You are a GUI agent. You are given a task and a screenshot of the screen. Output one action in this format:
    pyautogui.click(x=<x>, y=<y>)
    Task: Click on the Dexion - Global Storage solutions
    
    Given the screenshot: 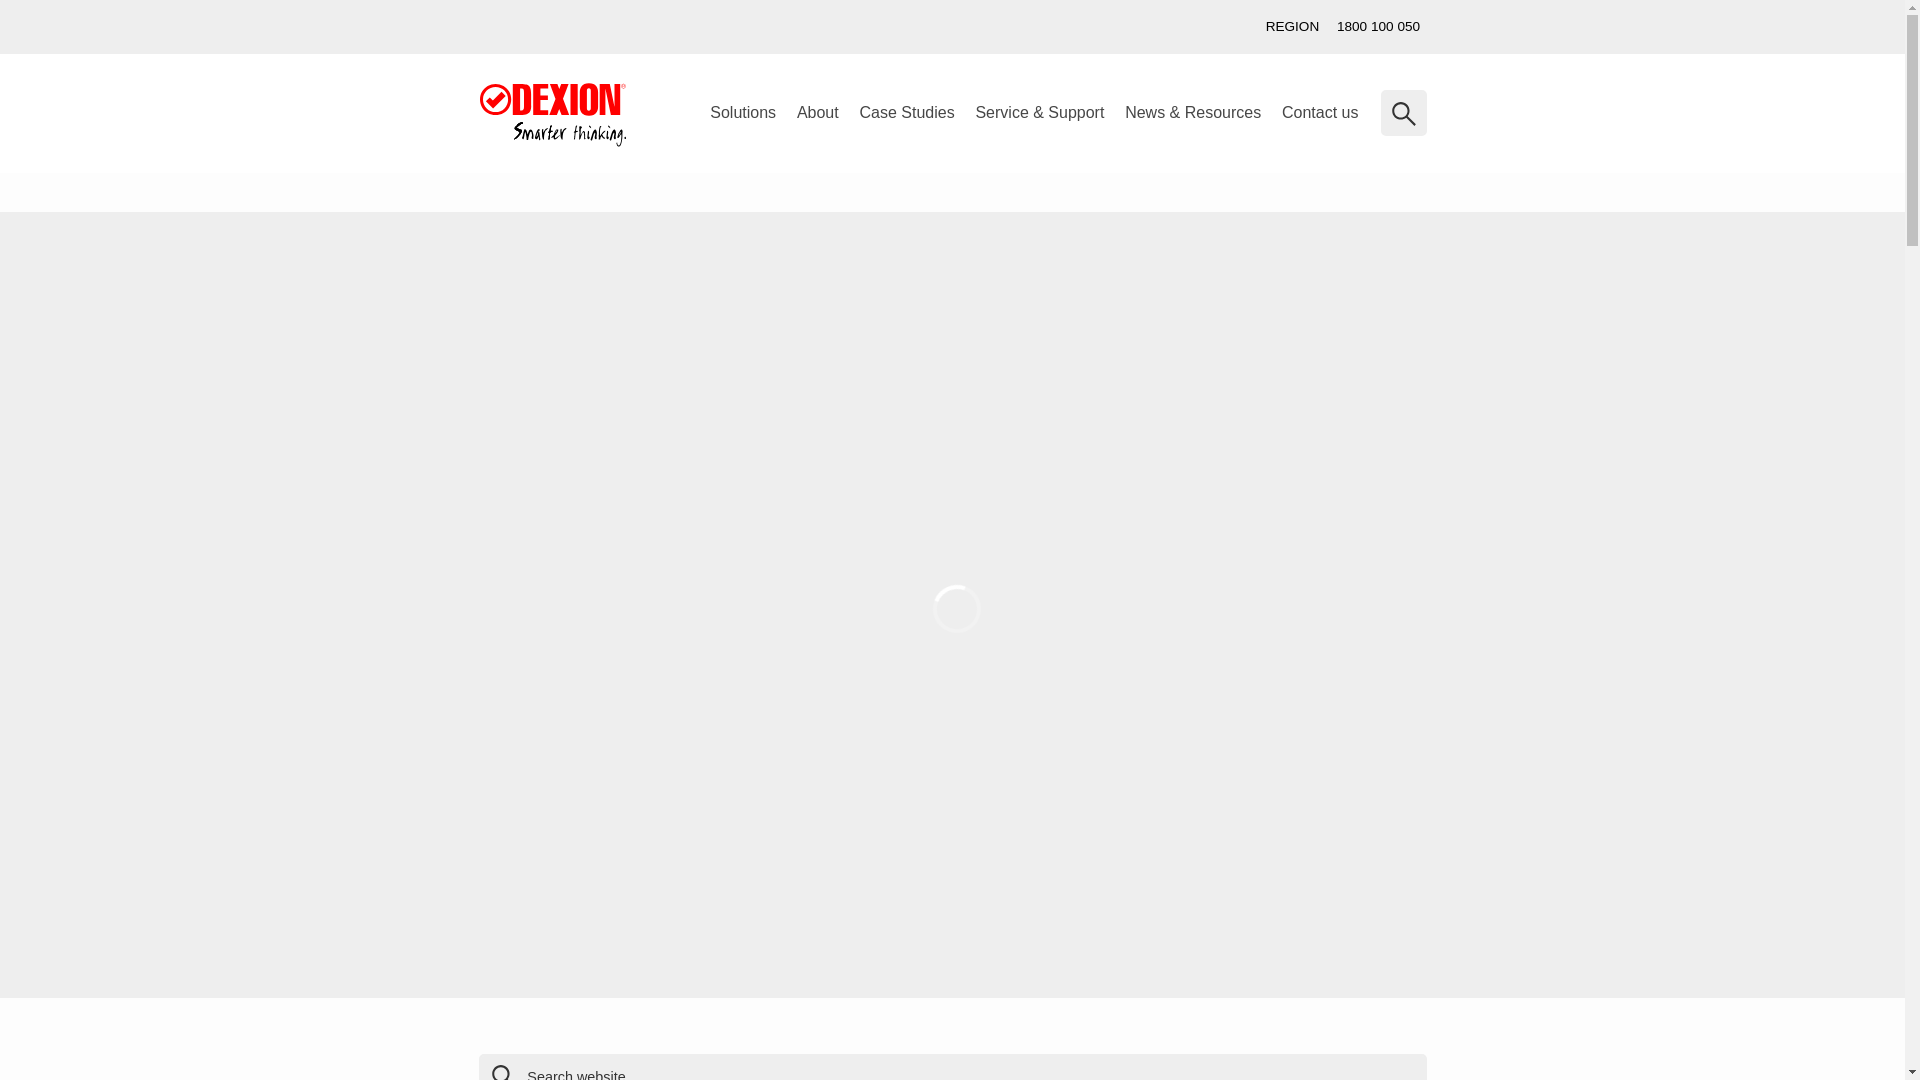 What is the action you would take?
    pyautogui.click(x=552, y=115)
    